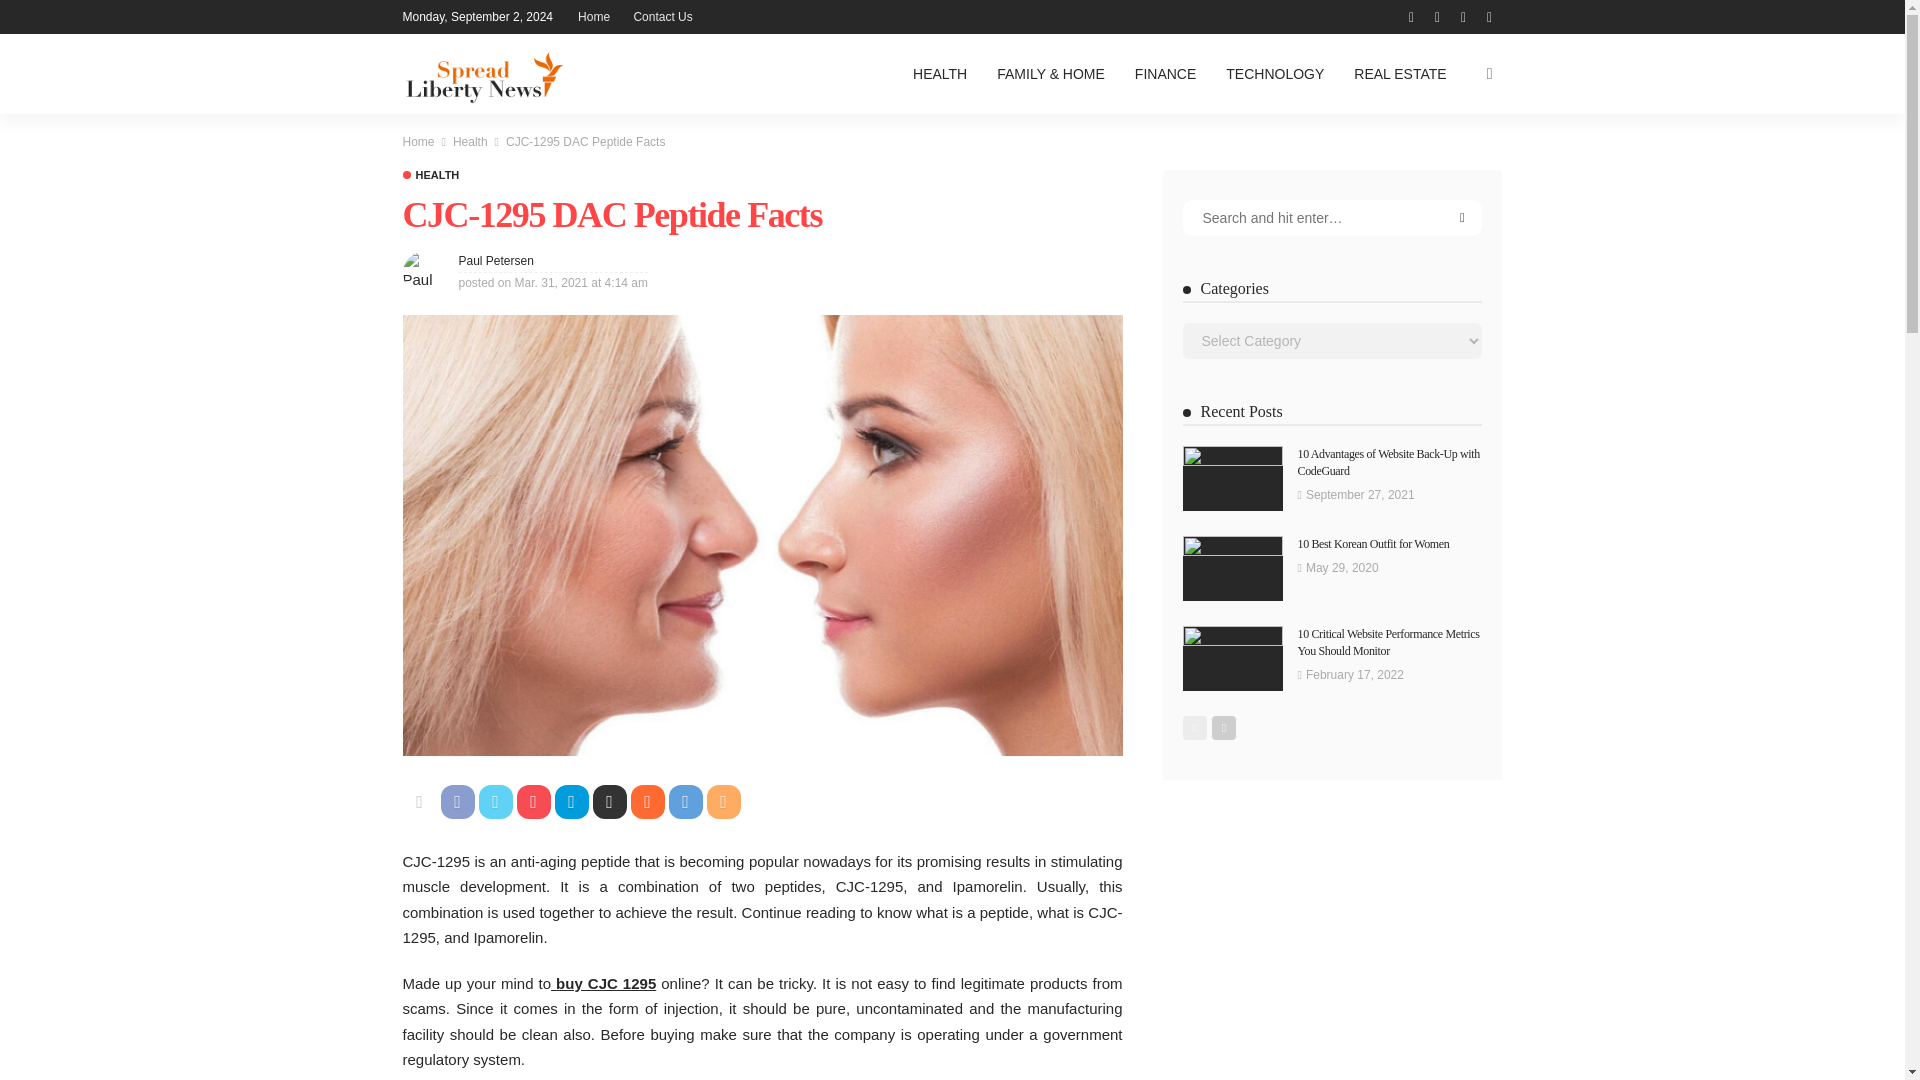 This screenshot has height=1080, width=1920. What do you see at coordinates (1388, 642) in the screenshot?
I see `10 Critical Website Performance Metrics You Should Monitor` at bounding box center [1388, 642].